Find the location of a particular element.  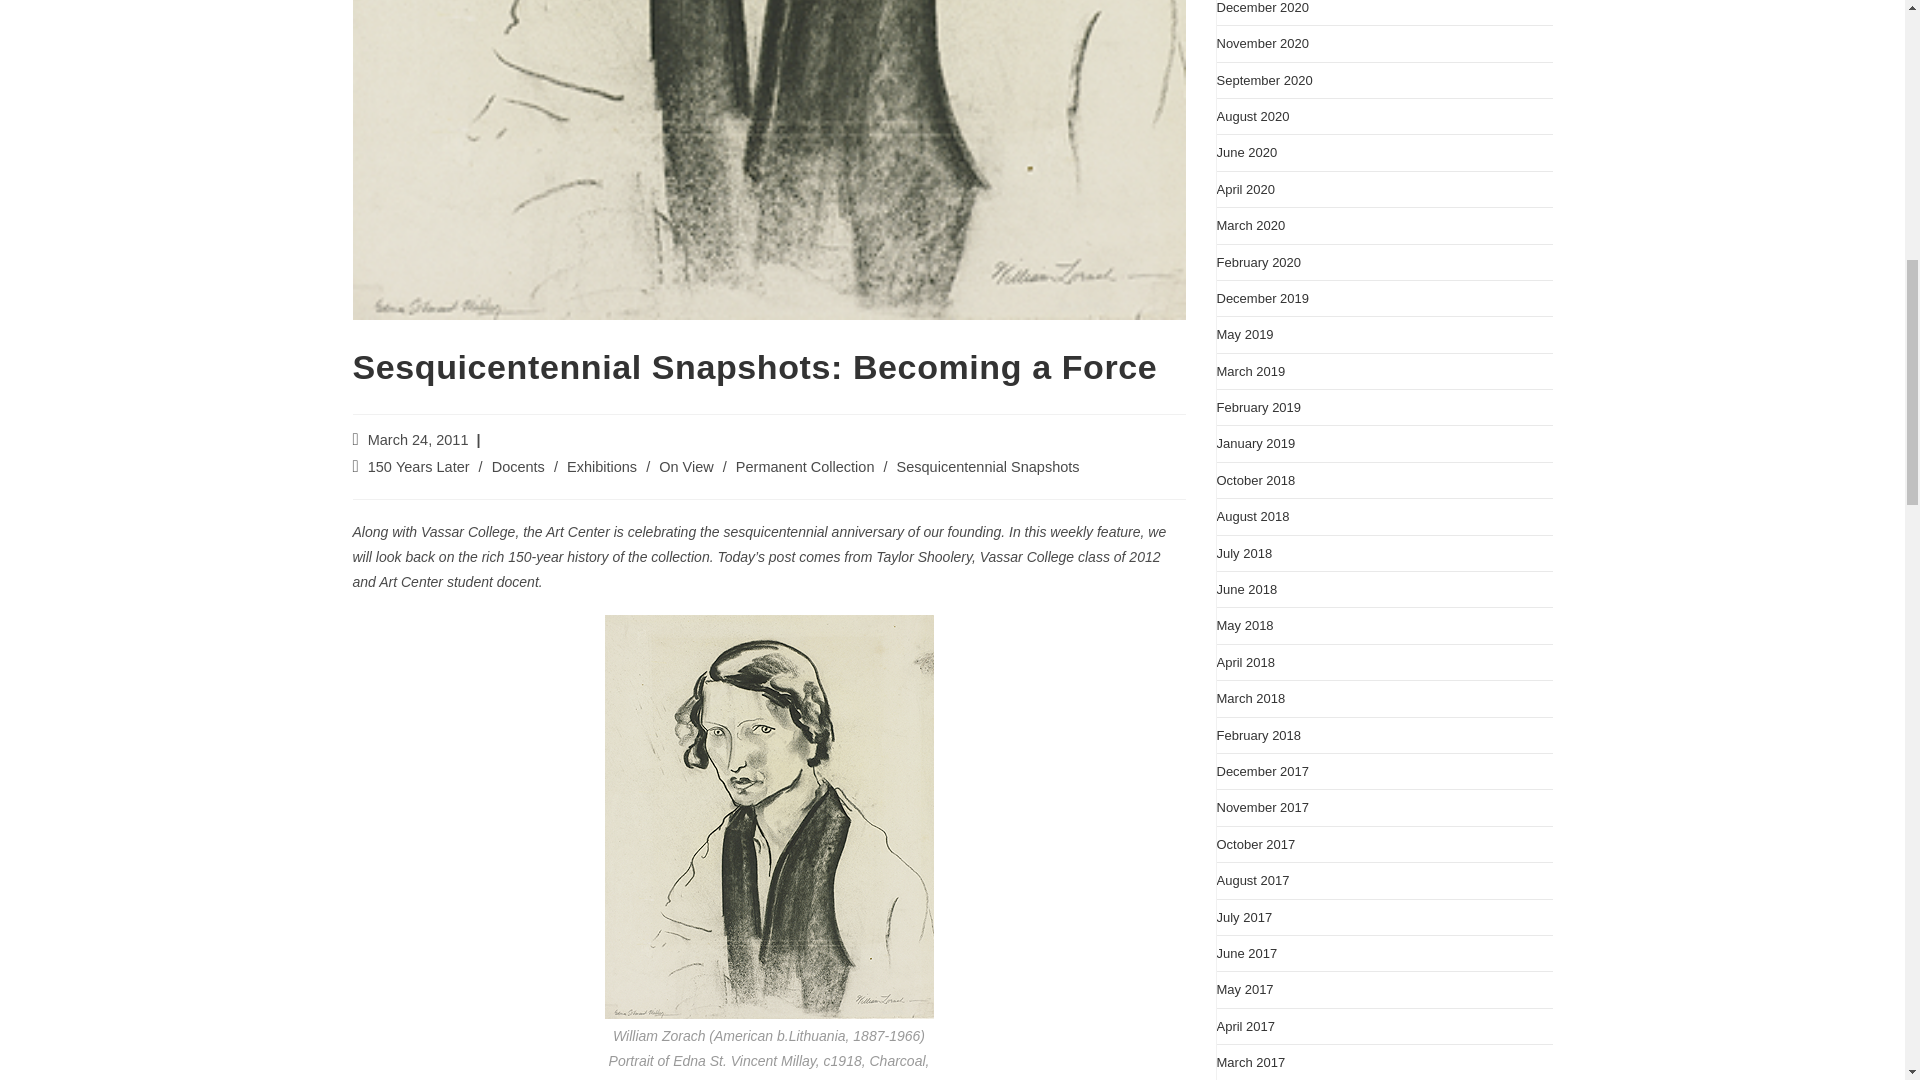

Permanent Collection is located at coordinates (805, 467).